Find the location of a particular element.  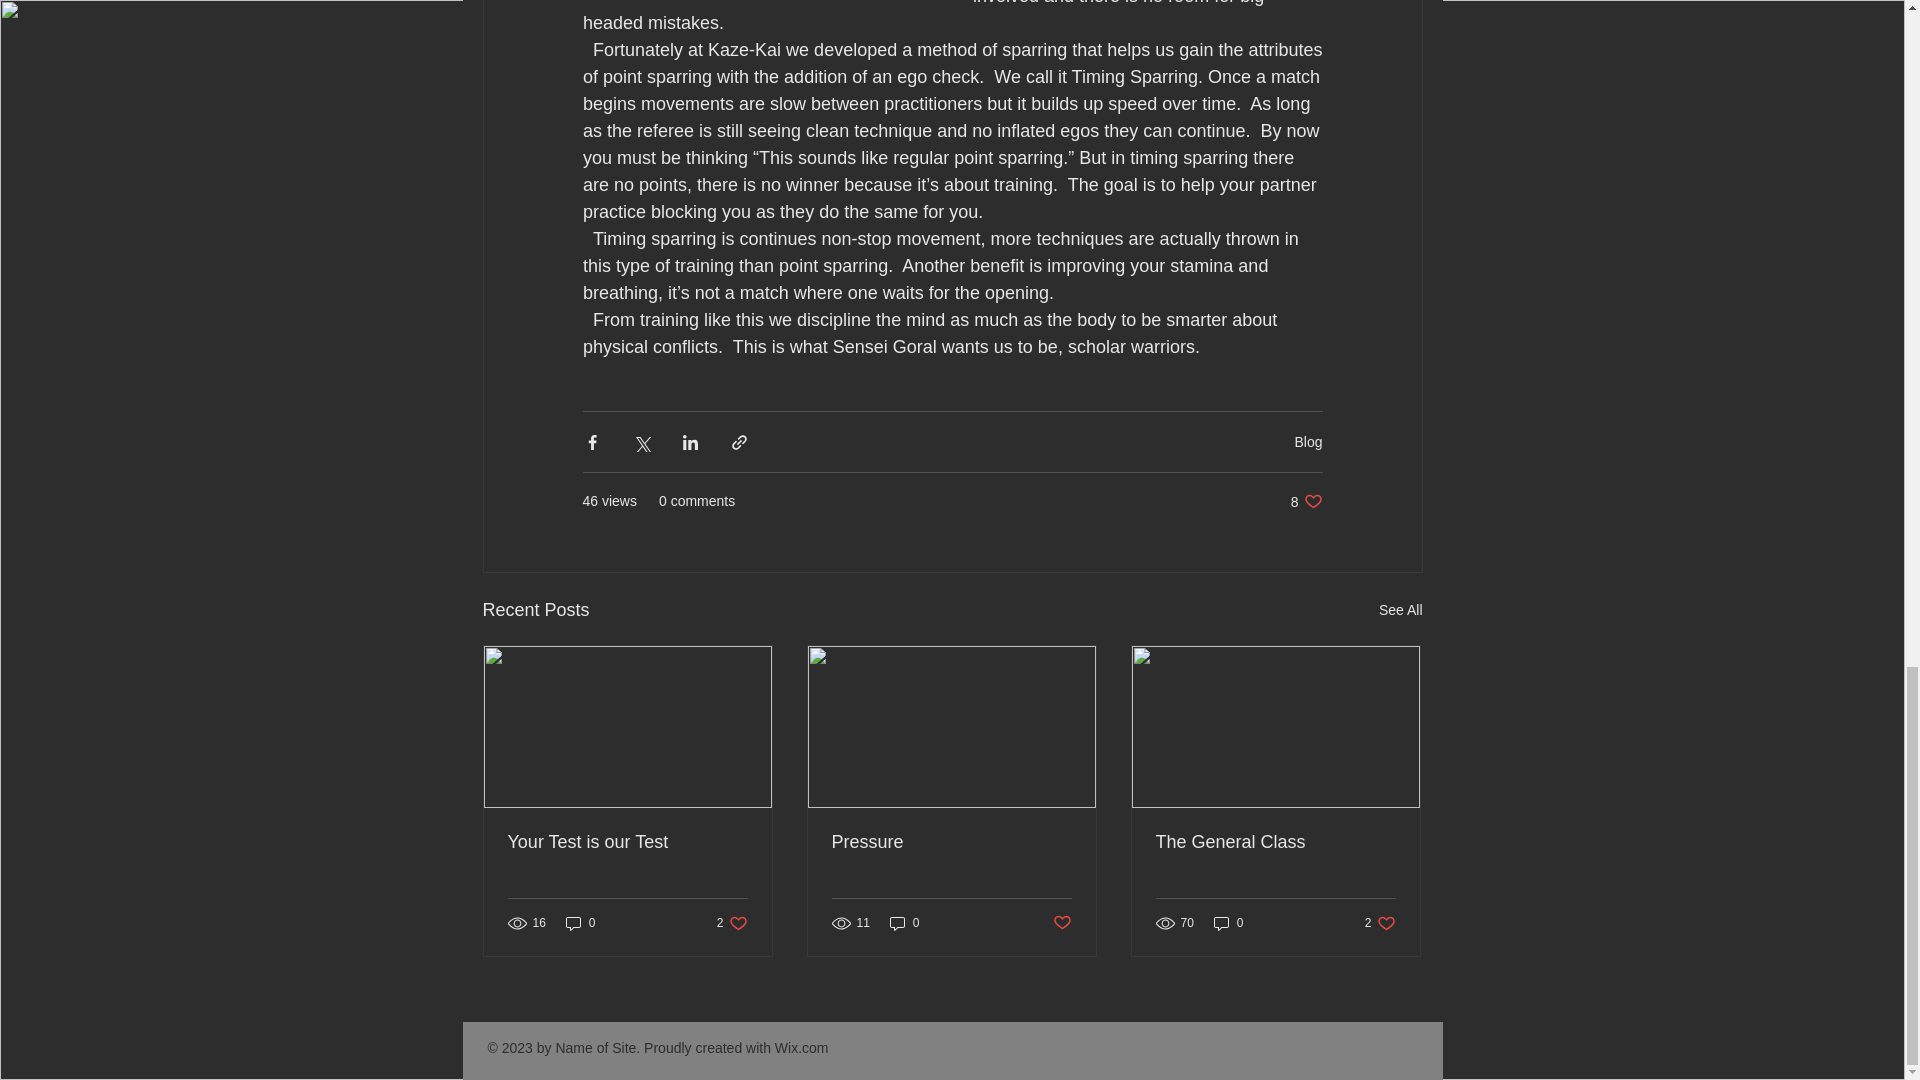

The General Class is located at coordinates (1275, 842).